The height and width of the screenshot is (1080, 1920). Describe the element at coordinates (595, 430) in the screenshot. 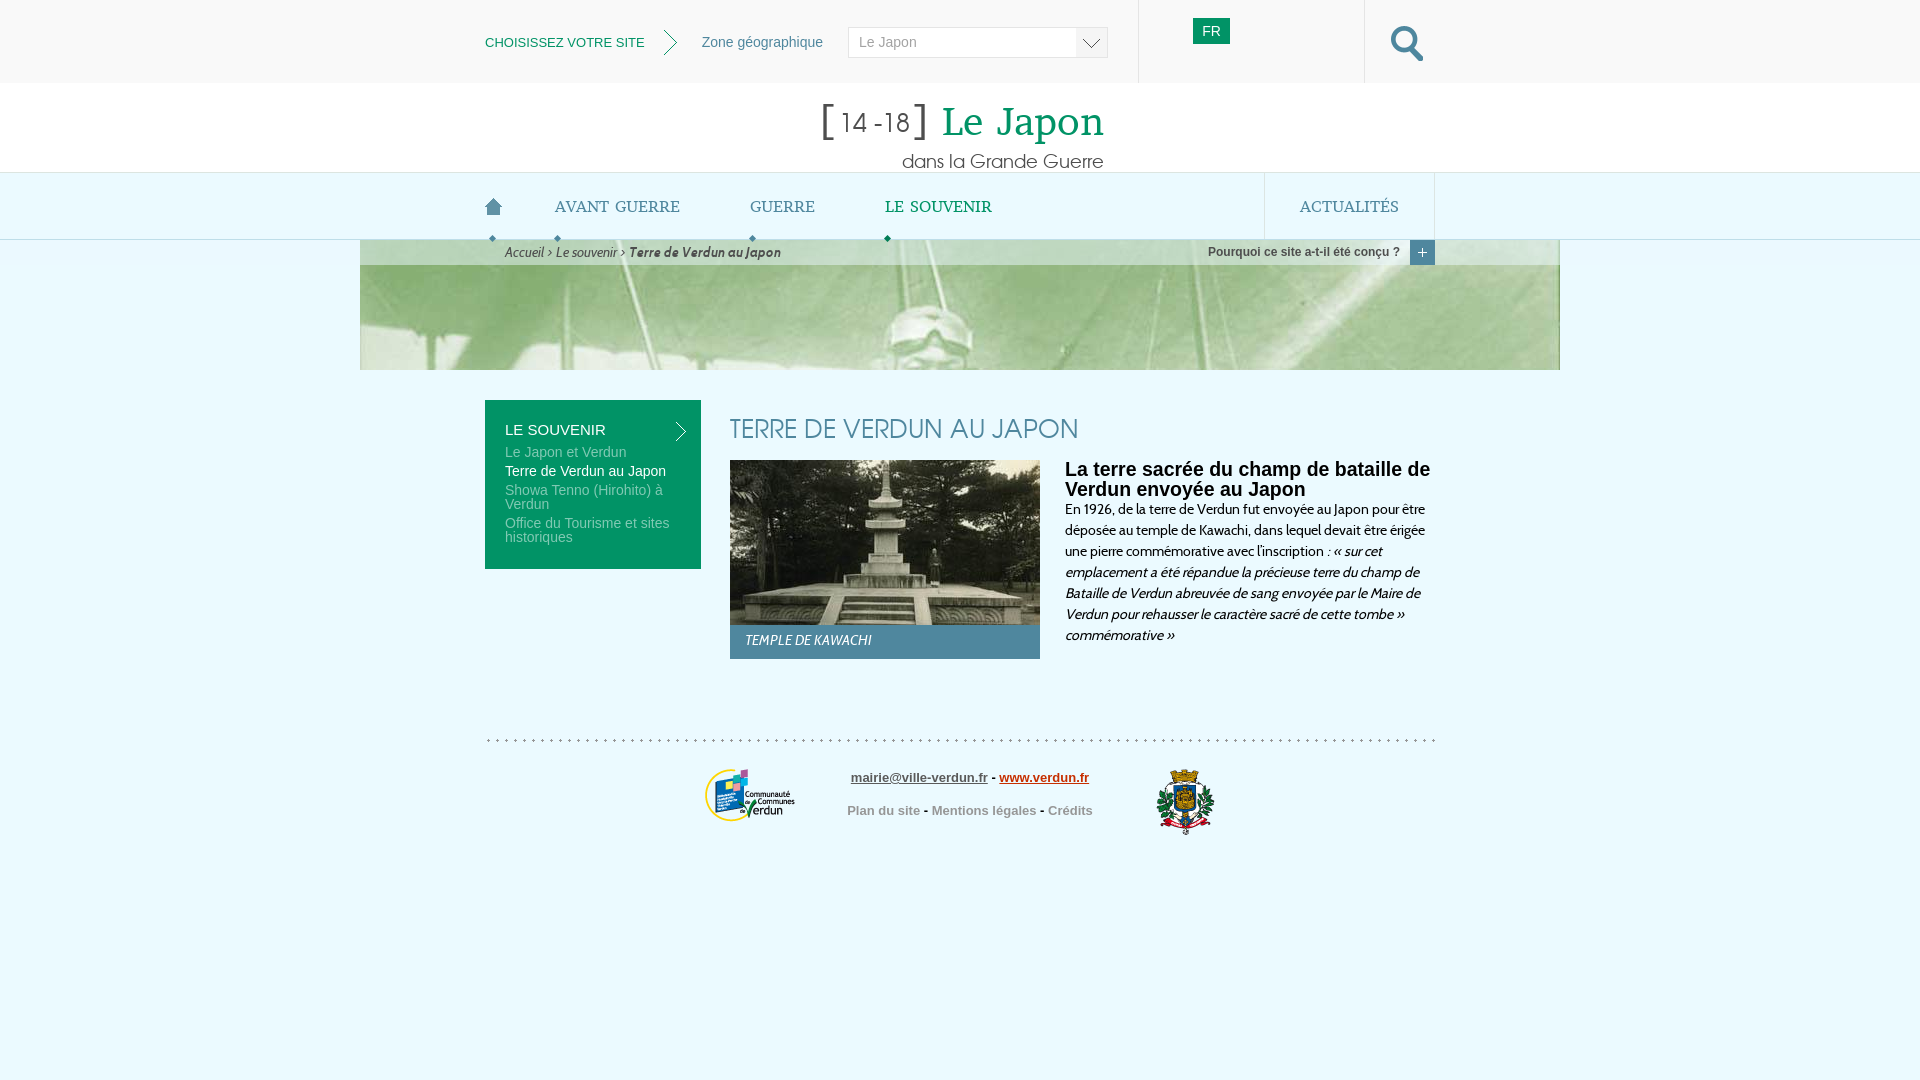

I see `LE SOUVENIR` at that location.